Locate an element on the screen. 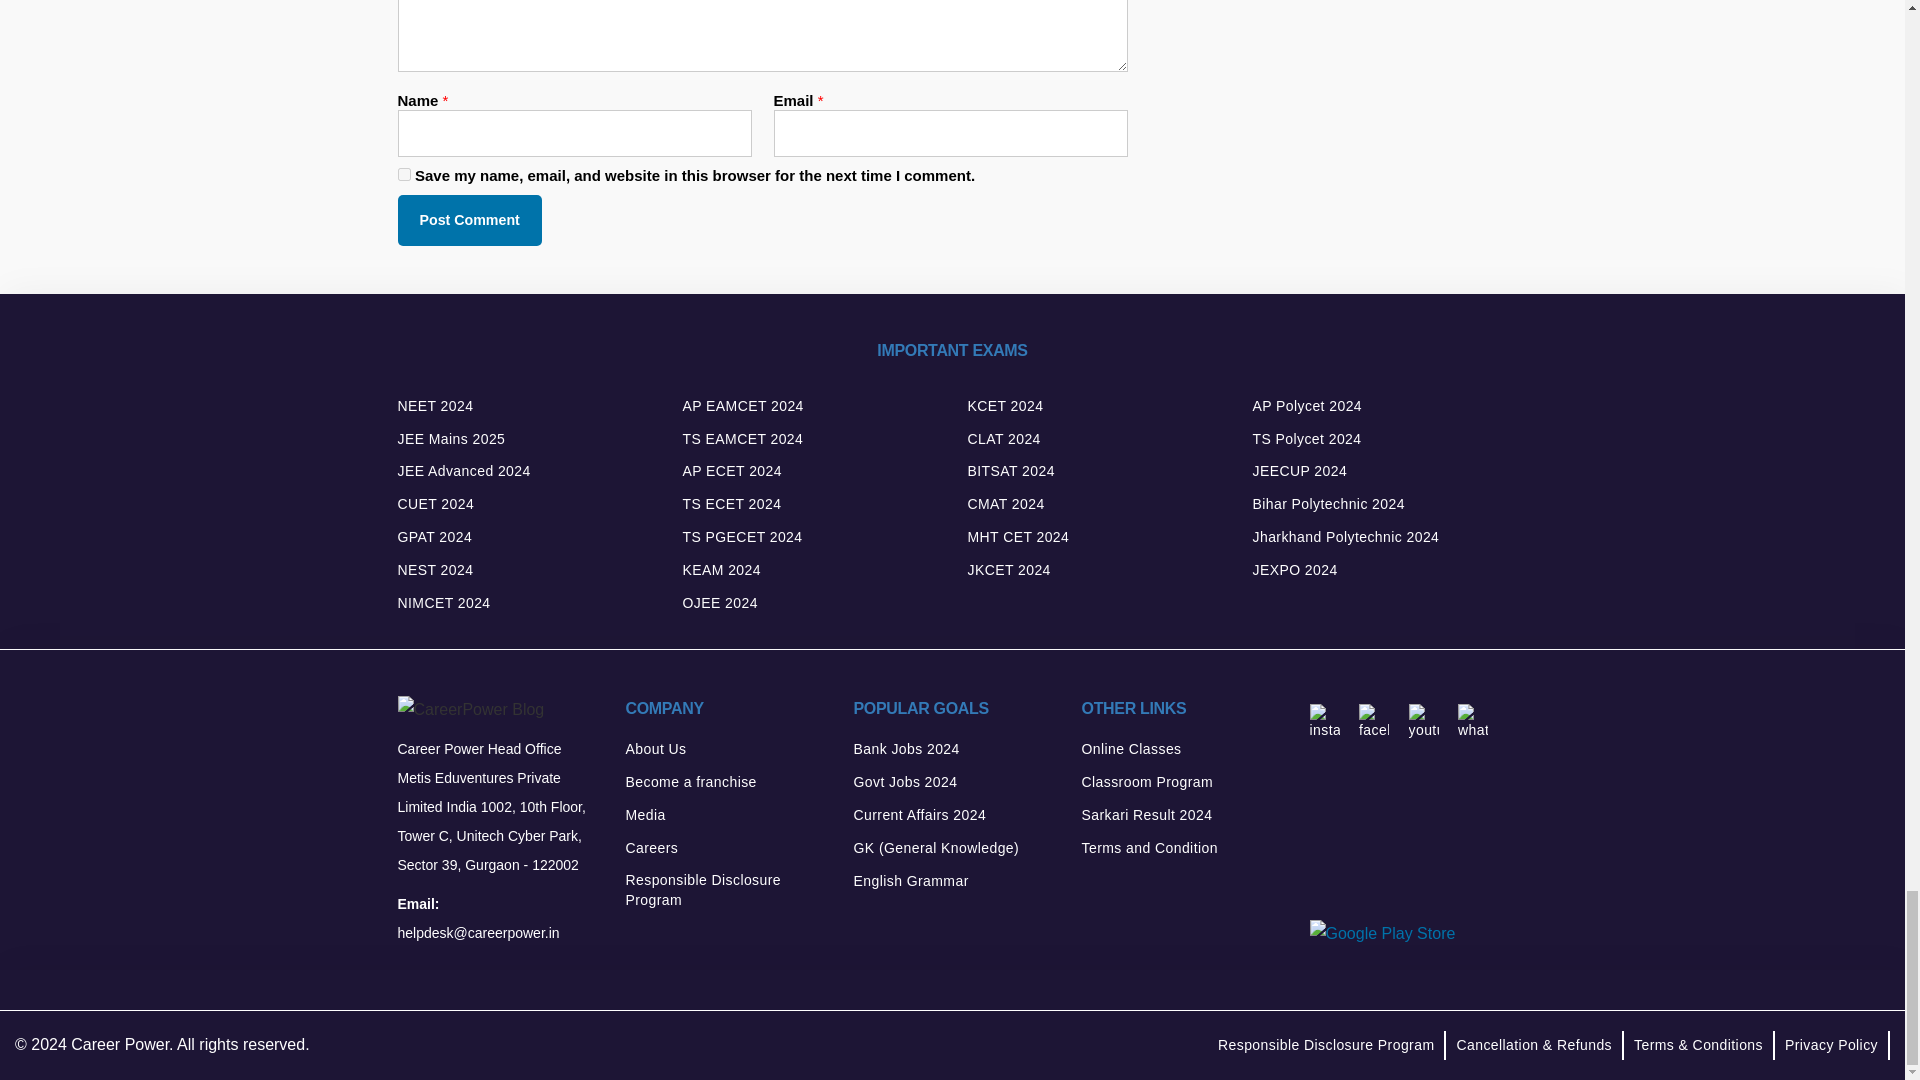  Post Comment is located at coordinates (469, 220).